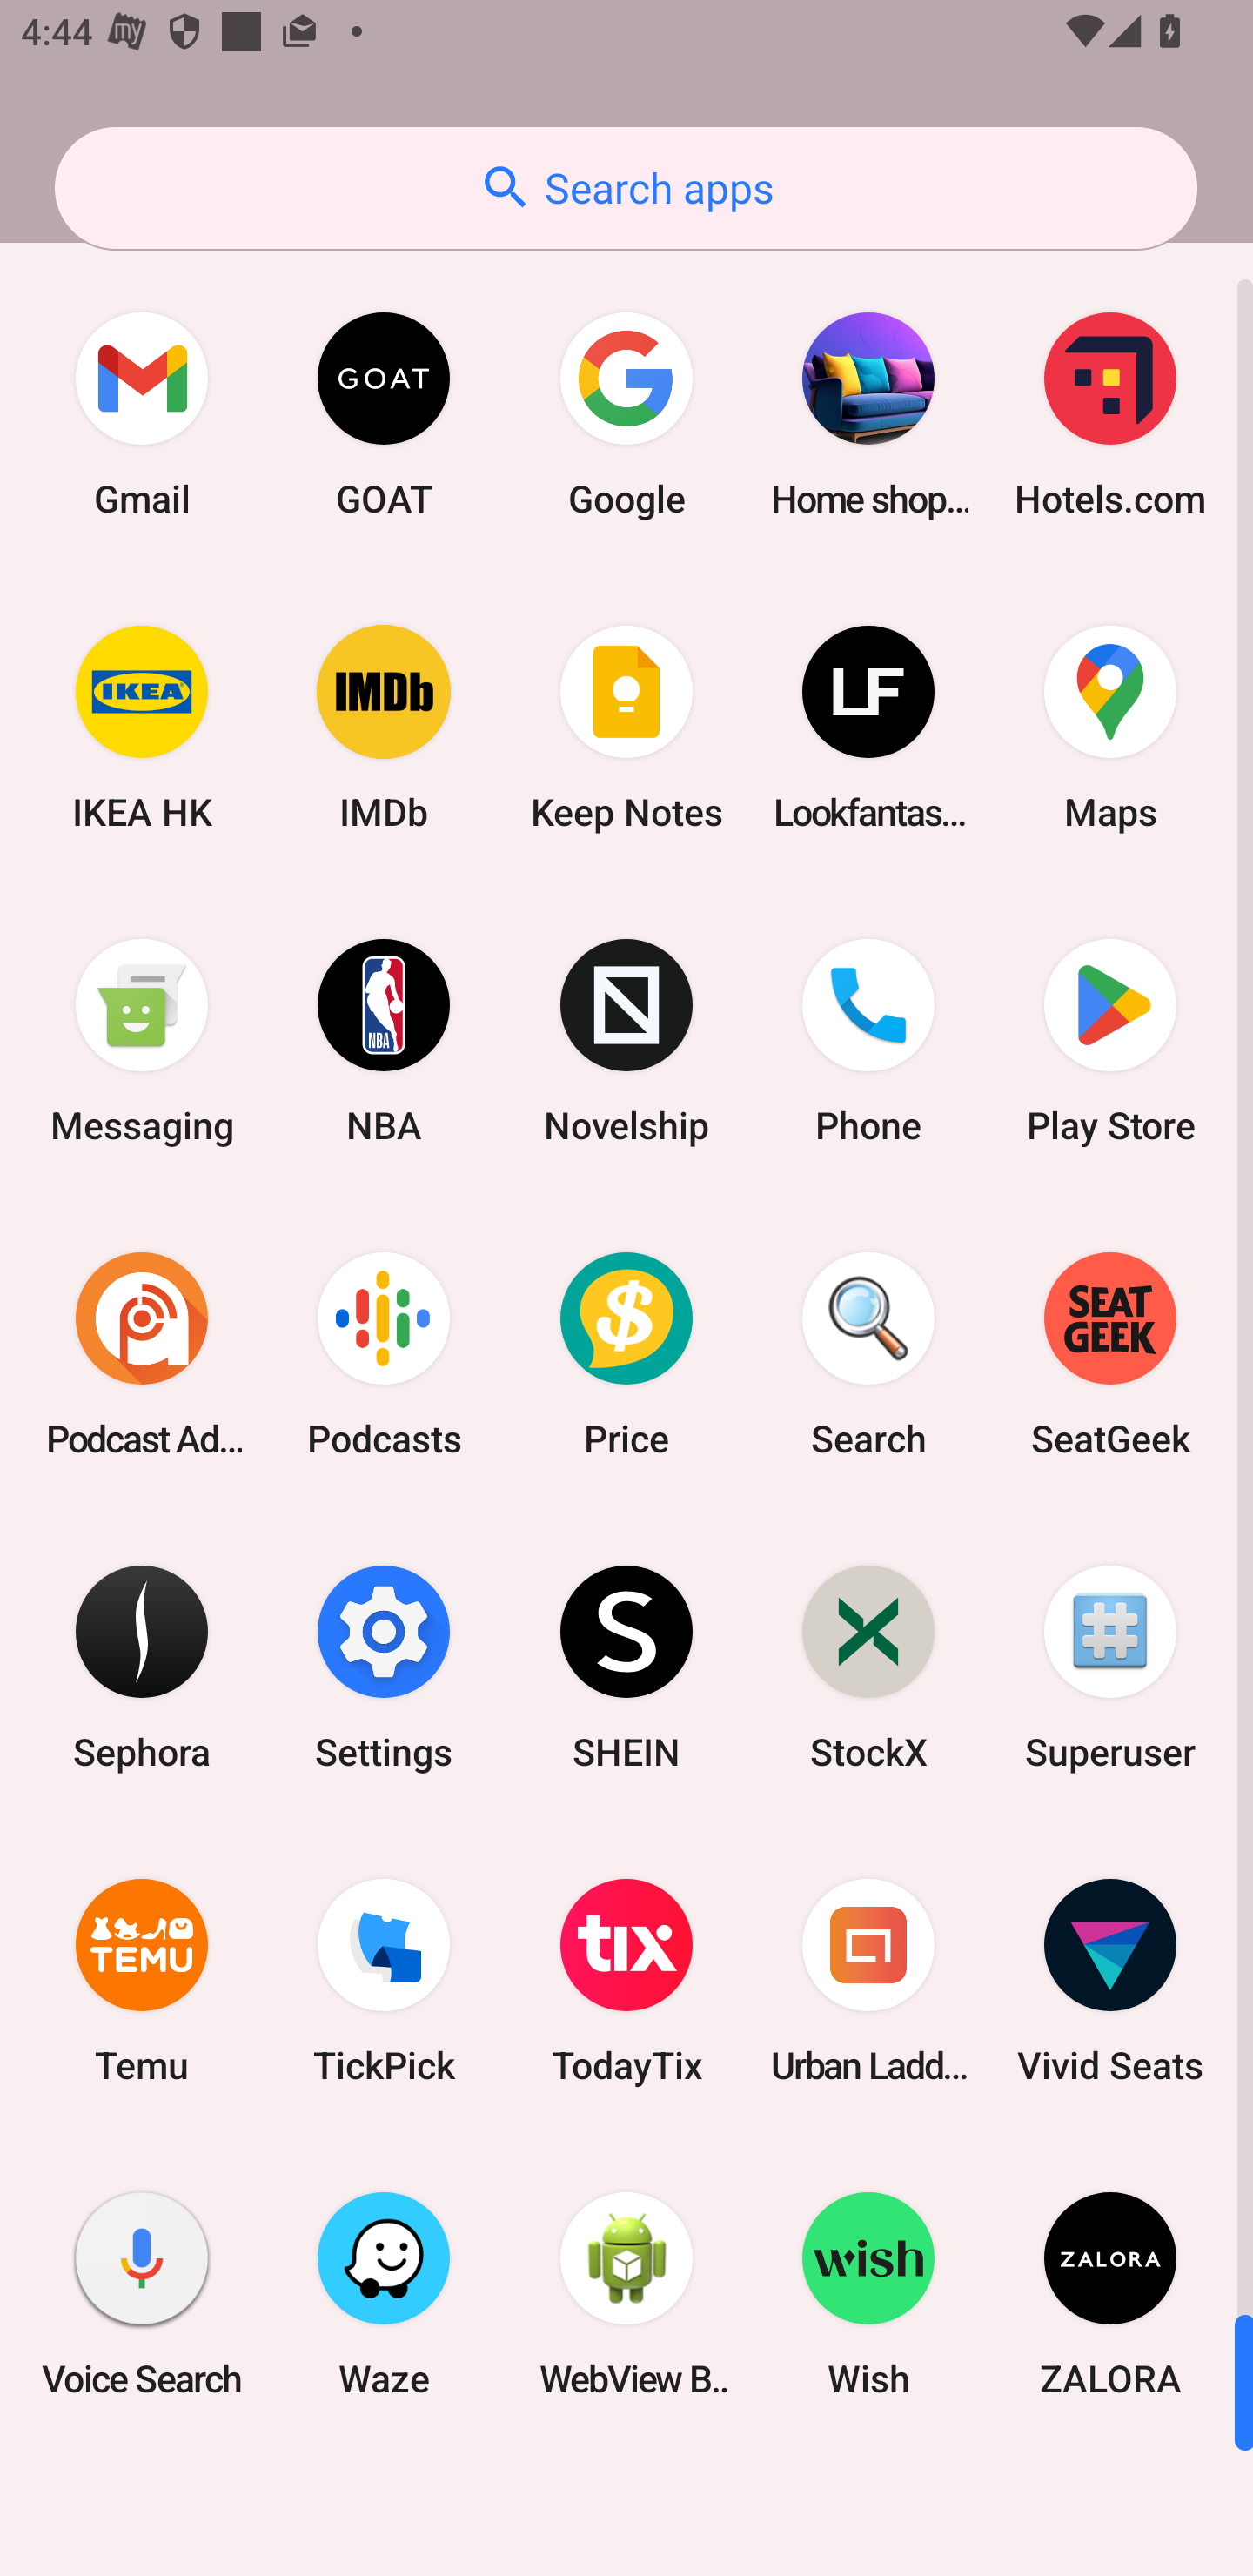 This screenshot has width=1253, height=2576. Describe the element at coordinates (142, 1041) in the screenshot. I see `Messaging` at that location.